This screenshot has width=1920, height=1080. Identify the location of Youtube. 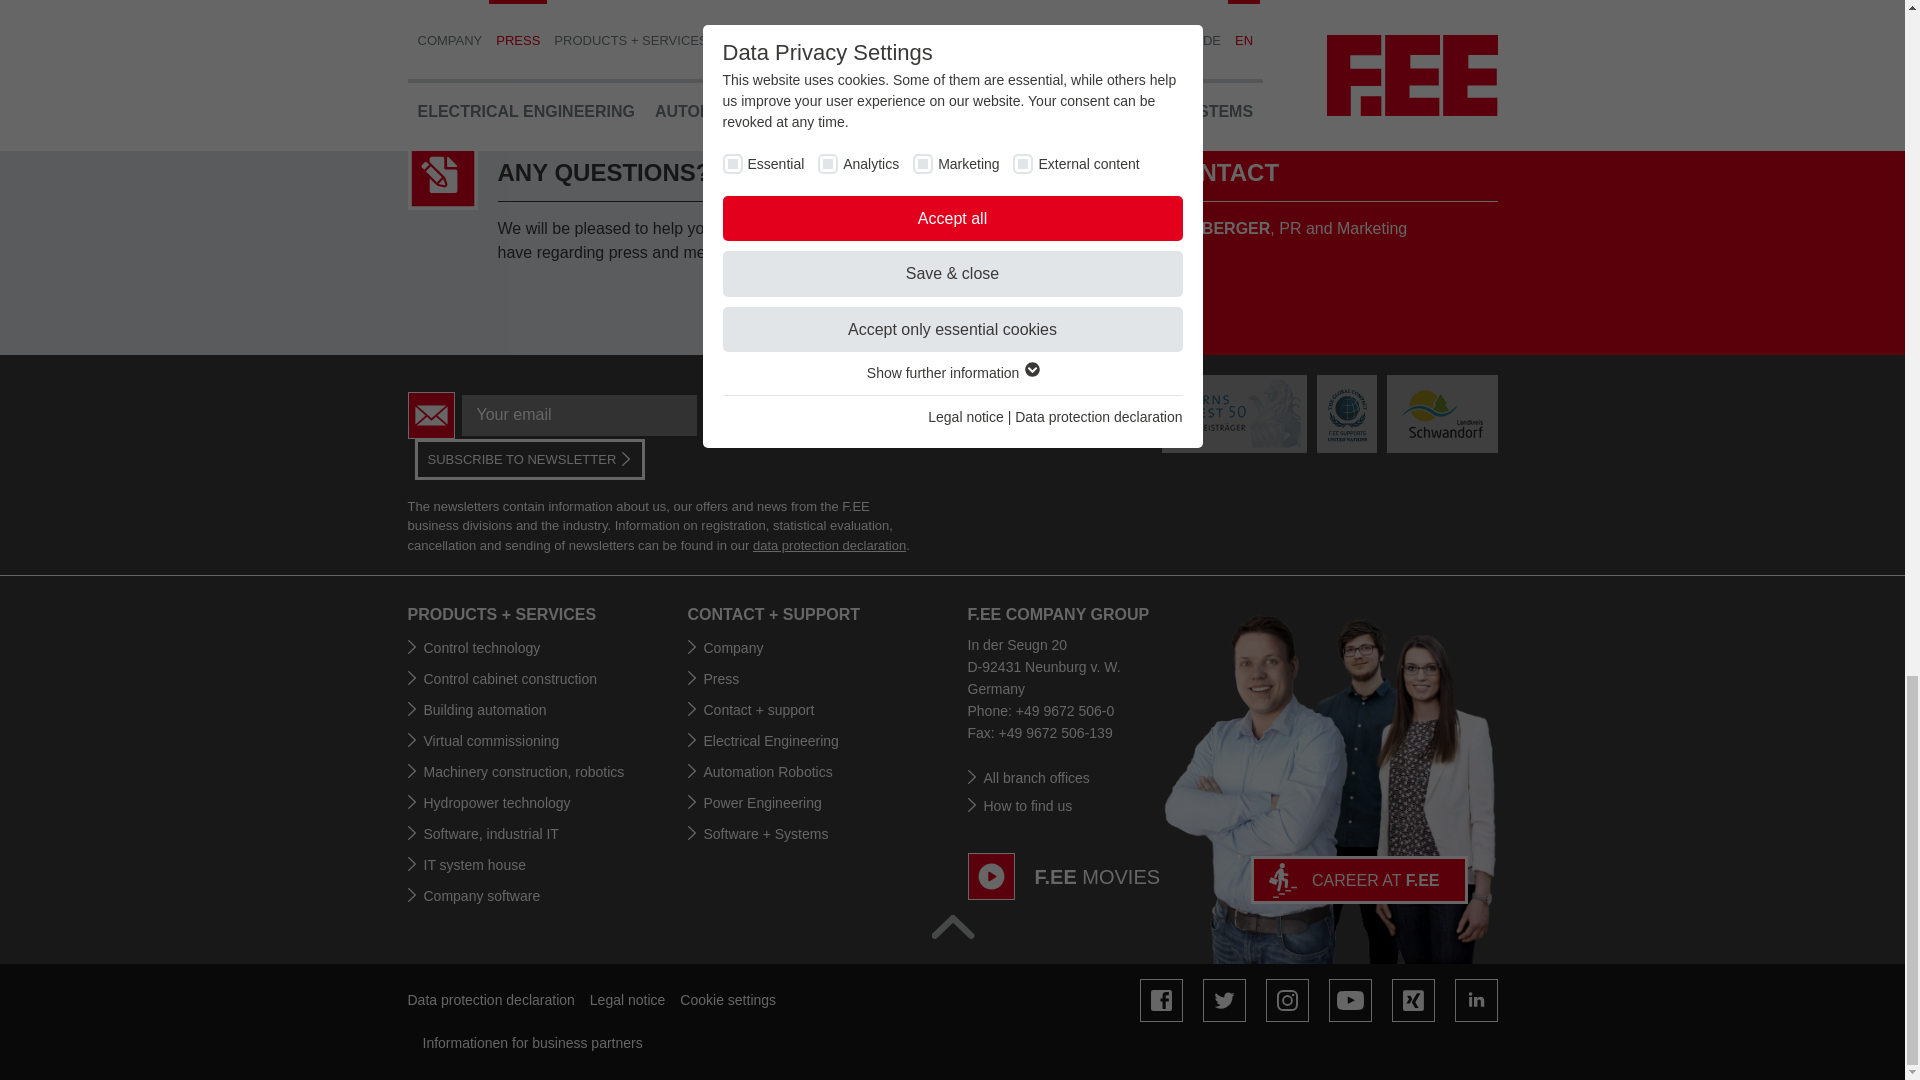
(1349, 1000).